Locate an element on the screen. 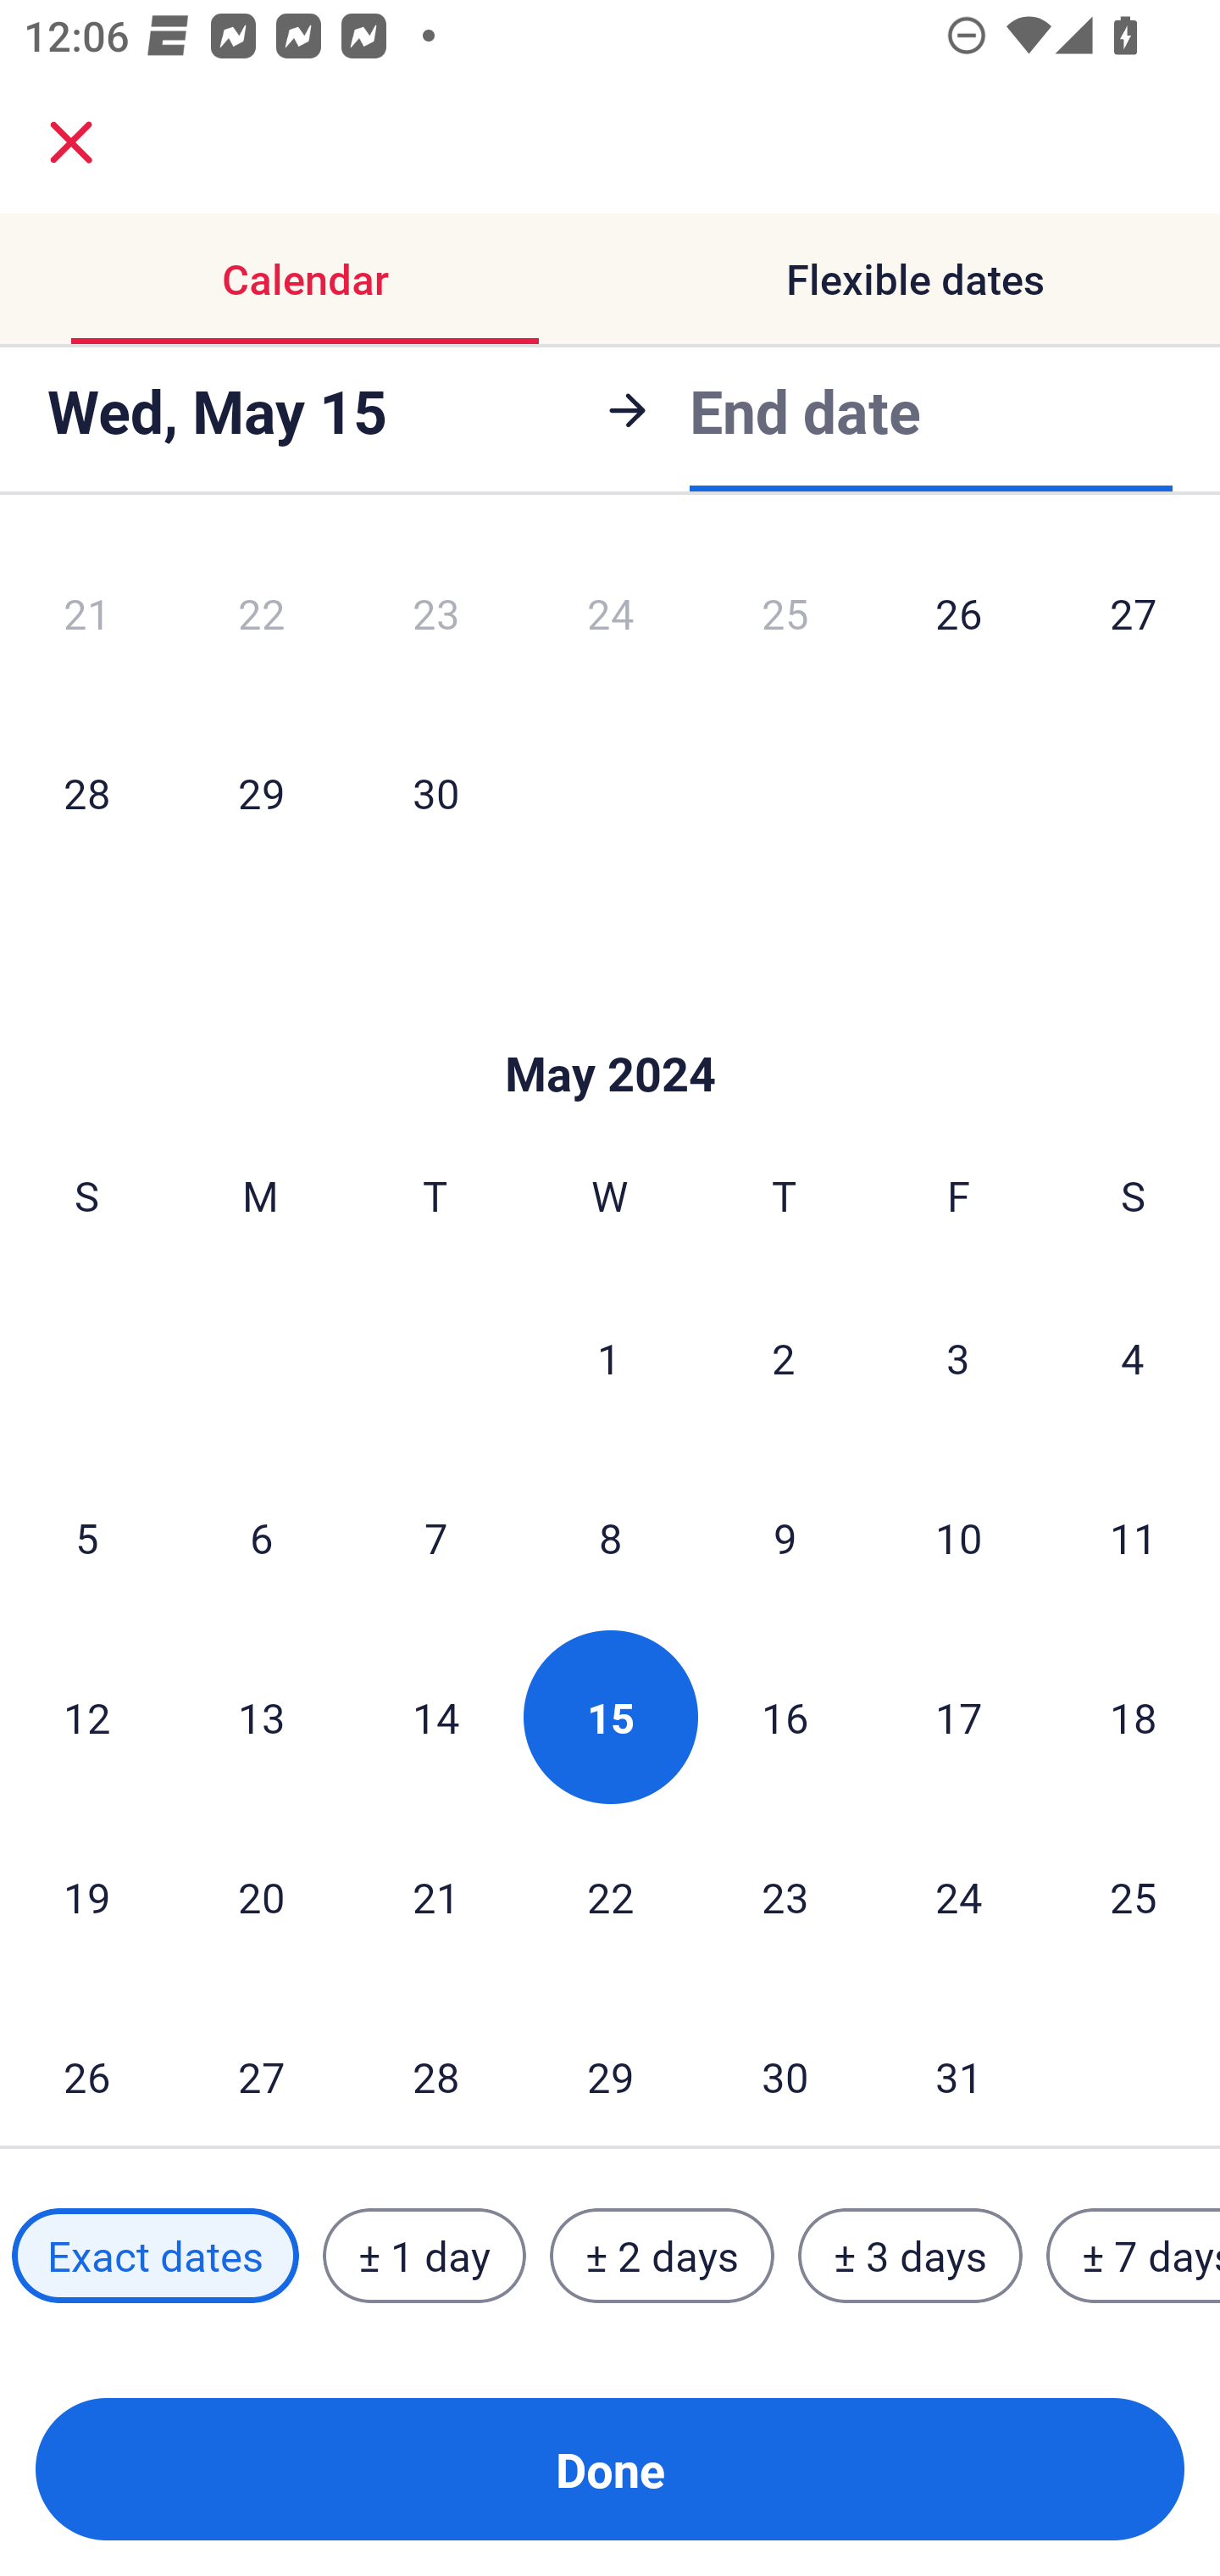 This screenshot has height=2576, width=1220. 28 Tuesday, May 28, 2024 is located at coordinates (435, 2067).